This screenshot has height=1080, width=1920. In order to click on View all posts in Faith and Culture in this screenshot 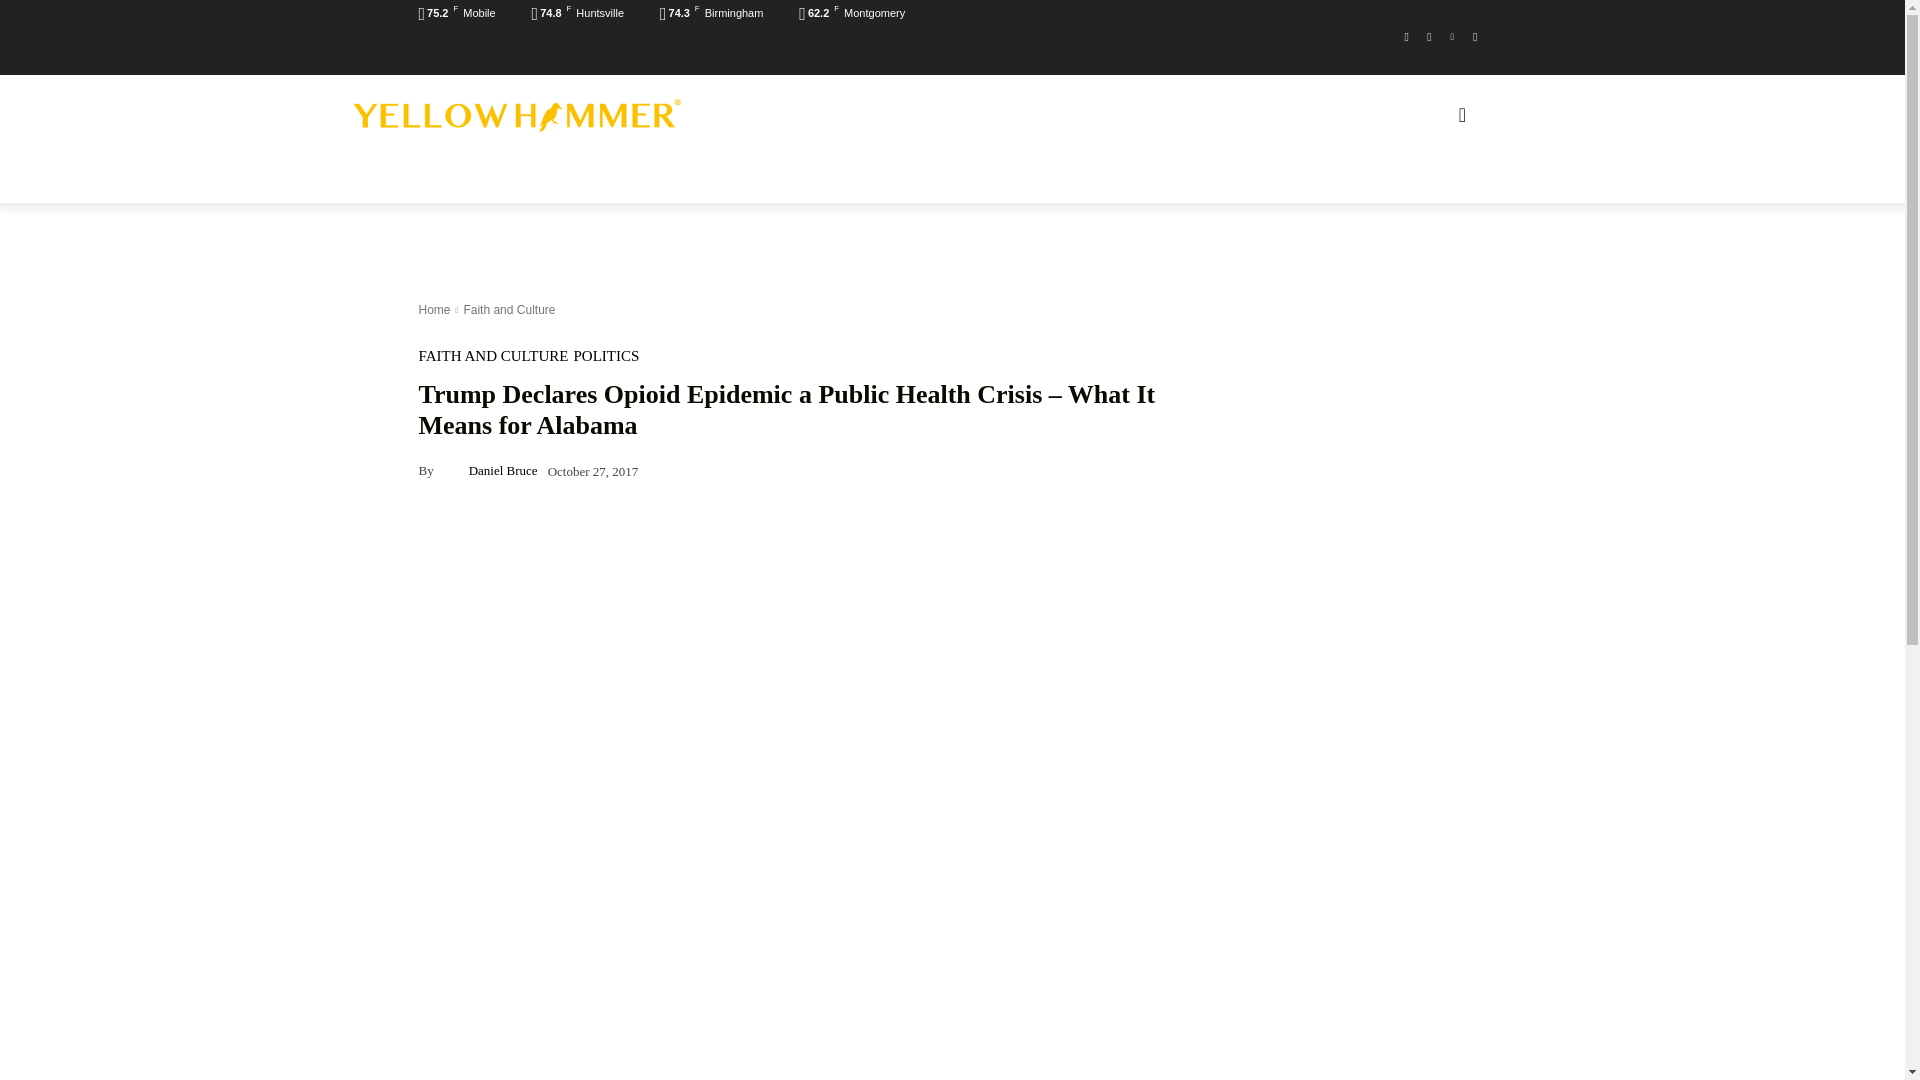, I will do `click(508, 310)`.